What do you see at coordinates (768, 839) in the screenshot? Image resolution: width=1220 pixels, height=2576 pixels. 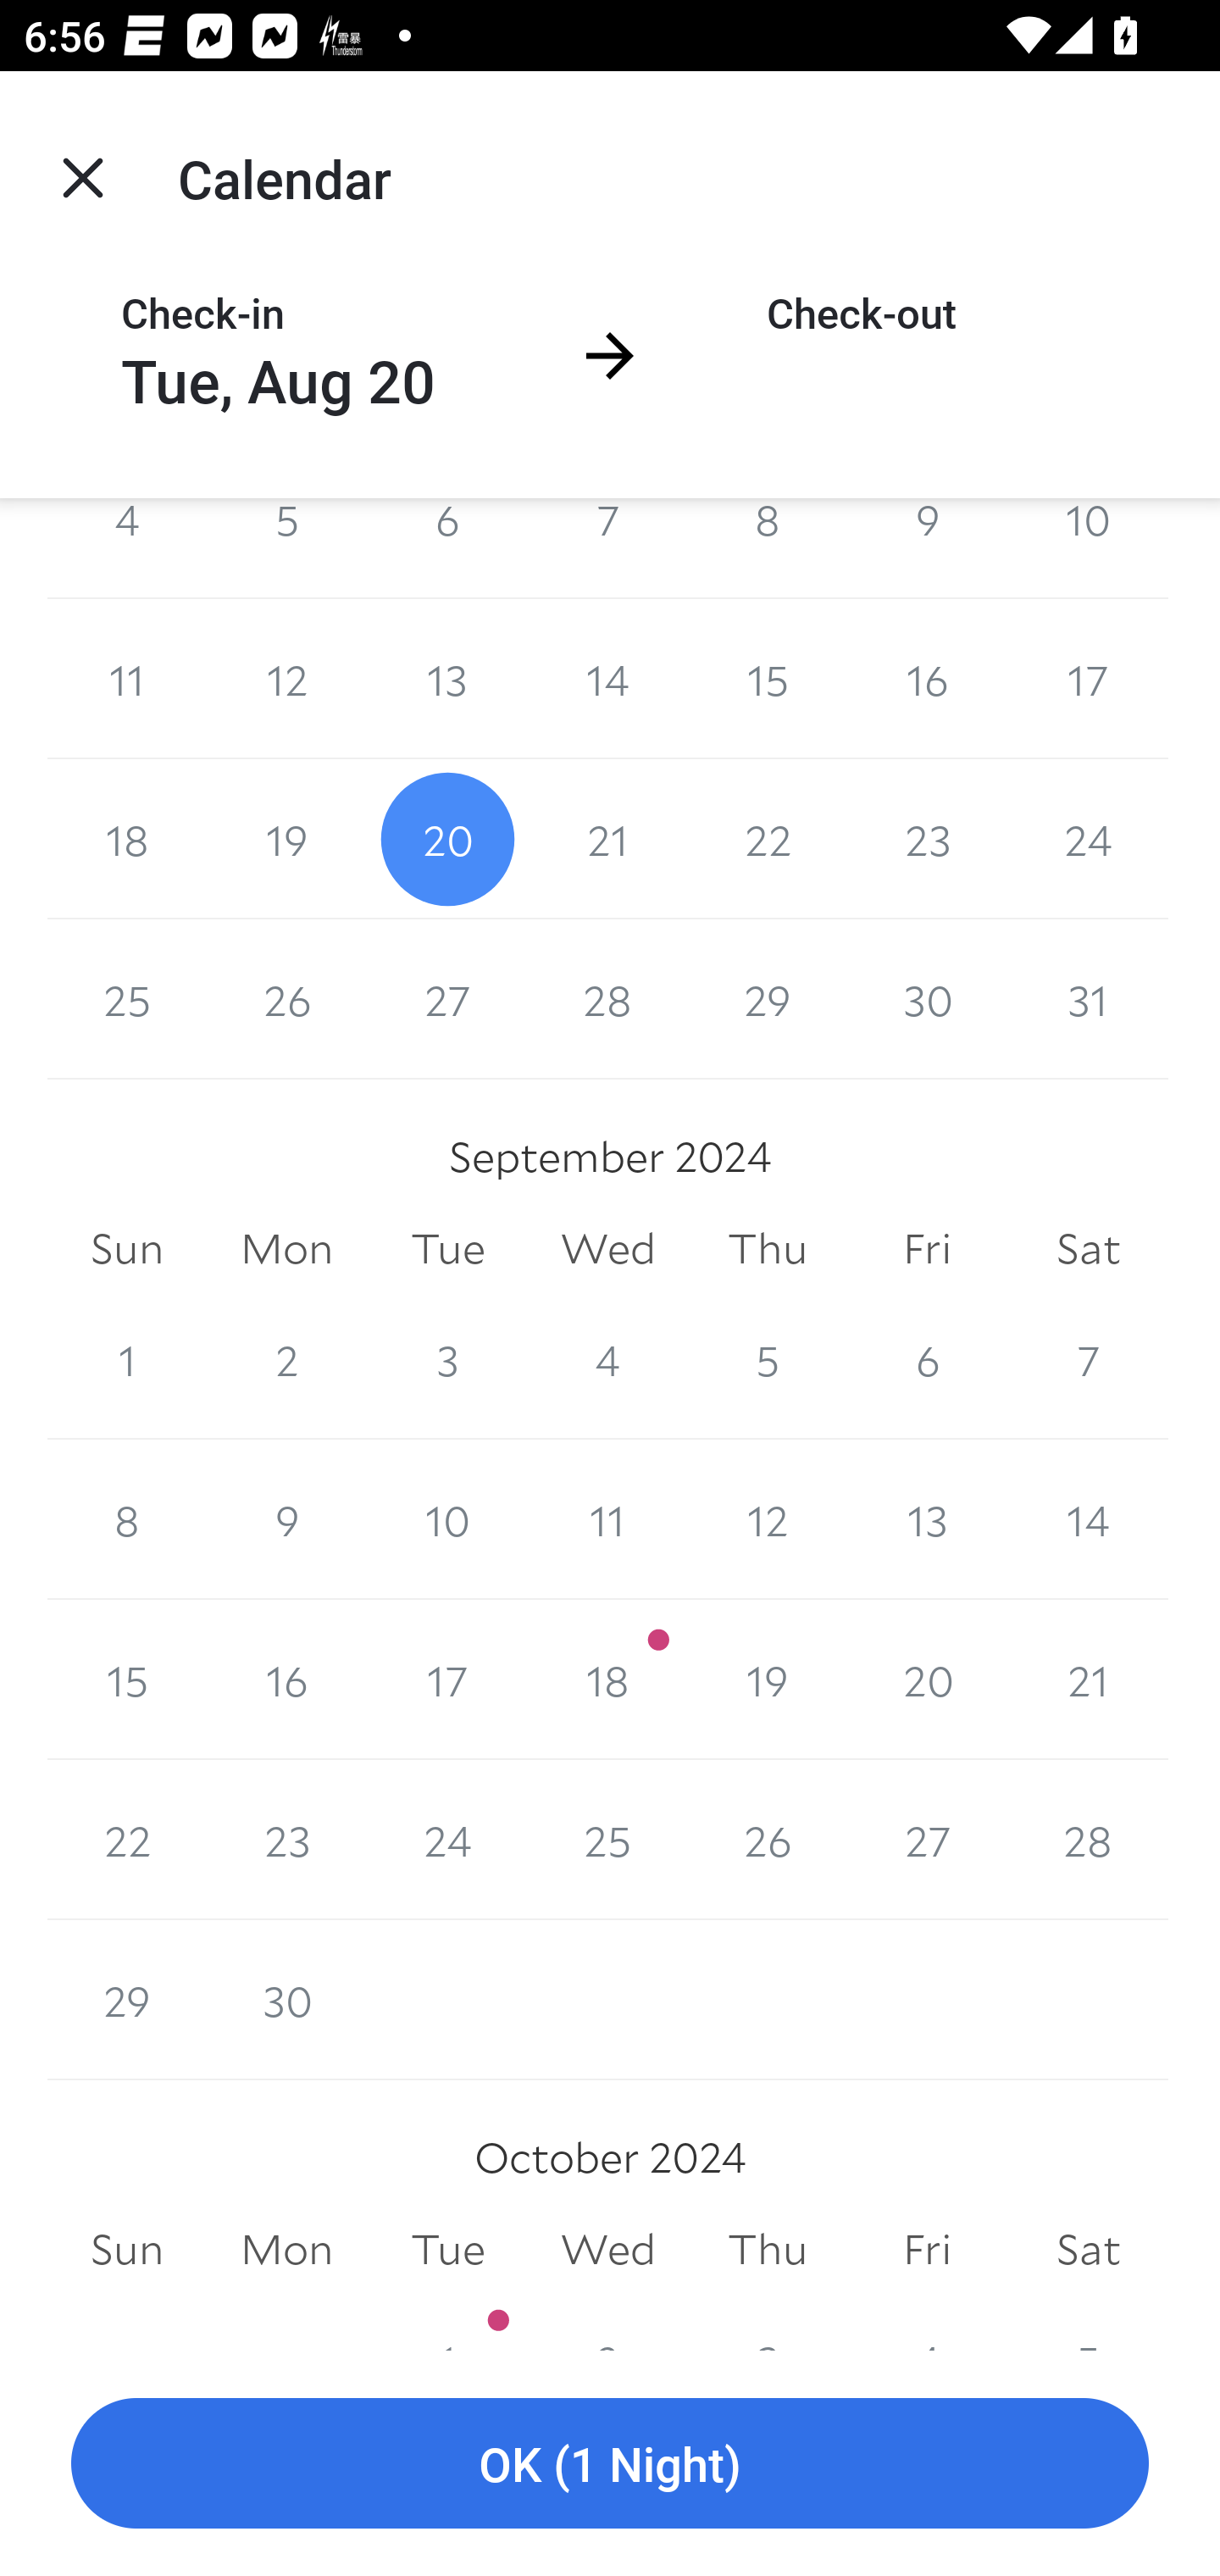 I see `22 22 August 2024` at bounding box center [768, 839].